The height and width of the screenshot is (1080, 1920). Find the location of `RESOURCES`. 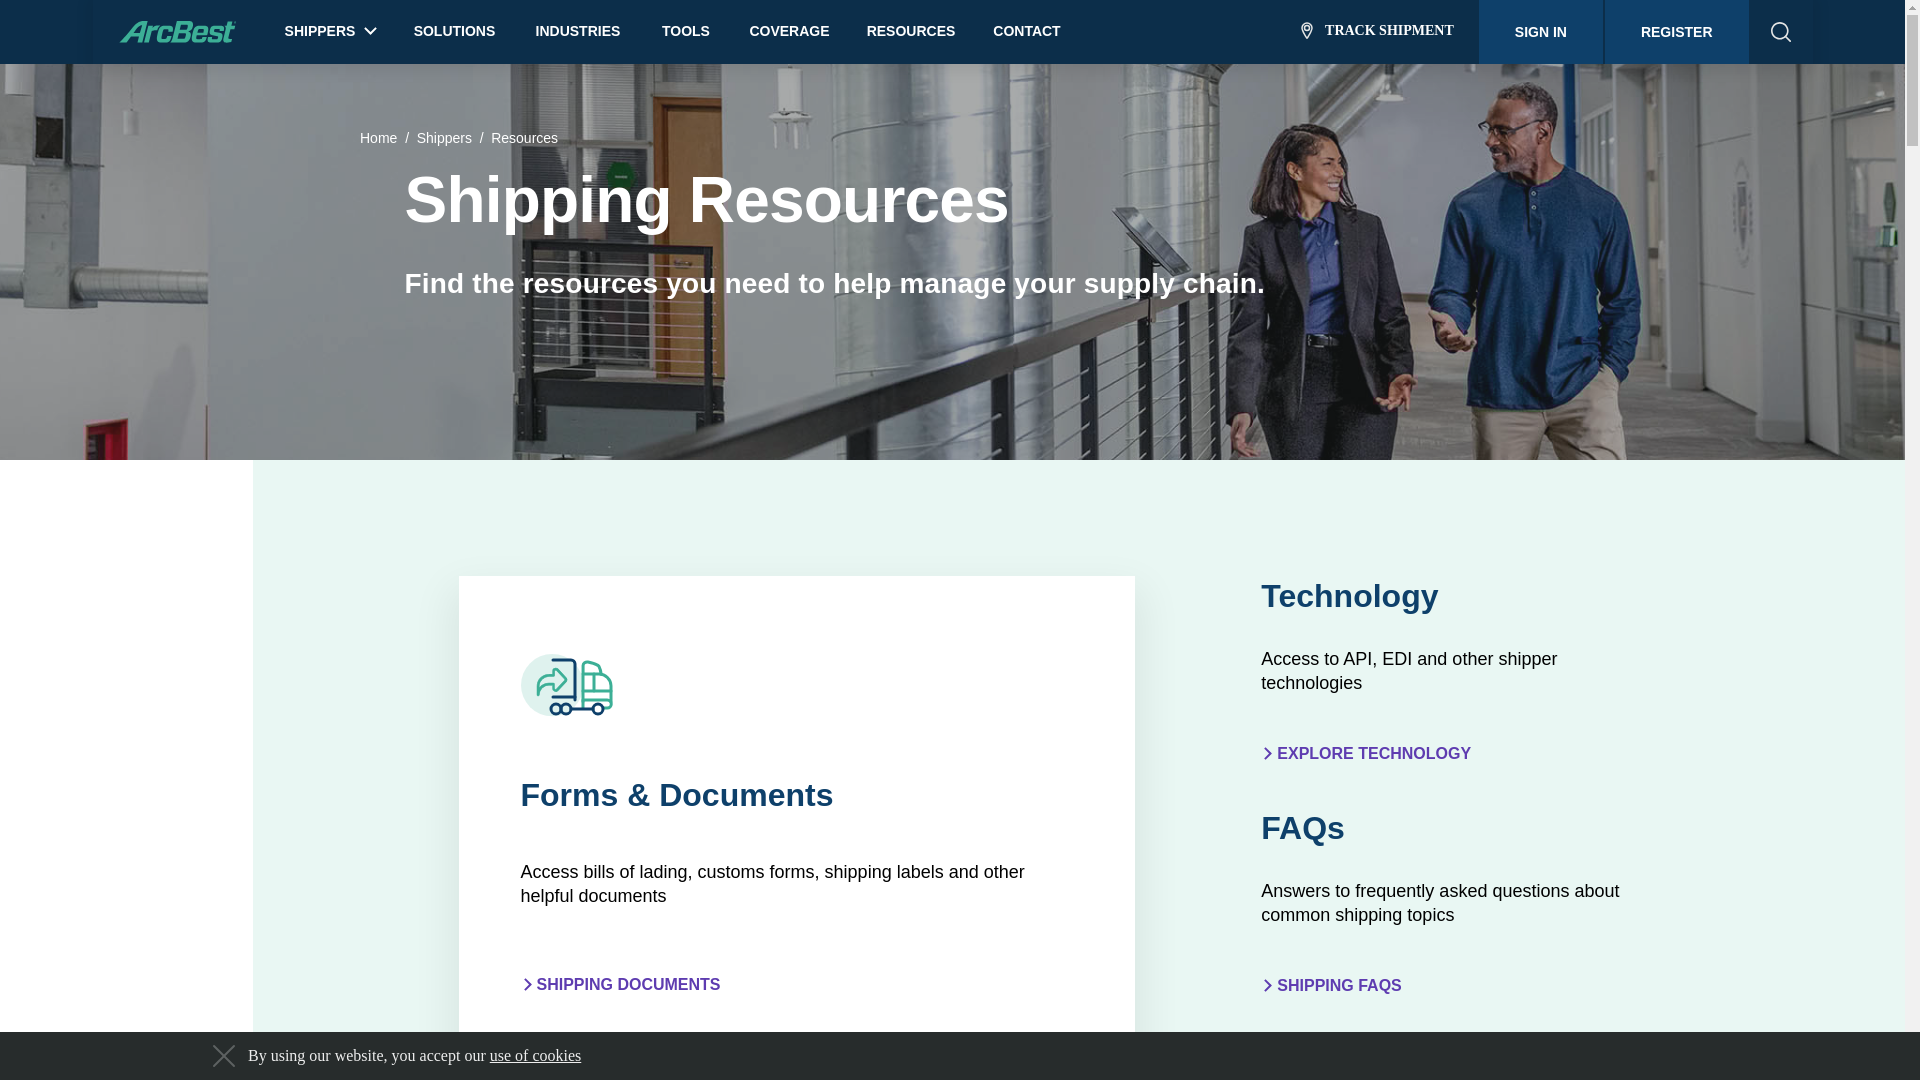

RESOURCES is located at coordinates (912, 32).